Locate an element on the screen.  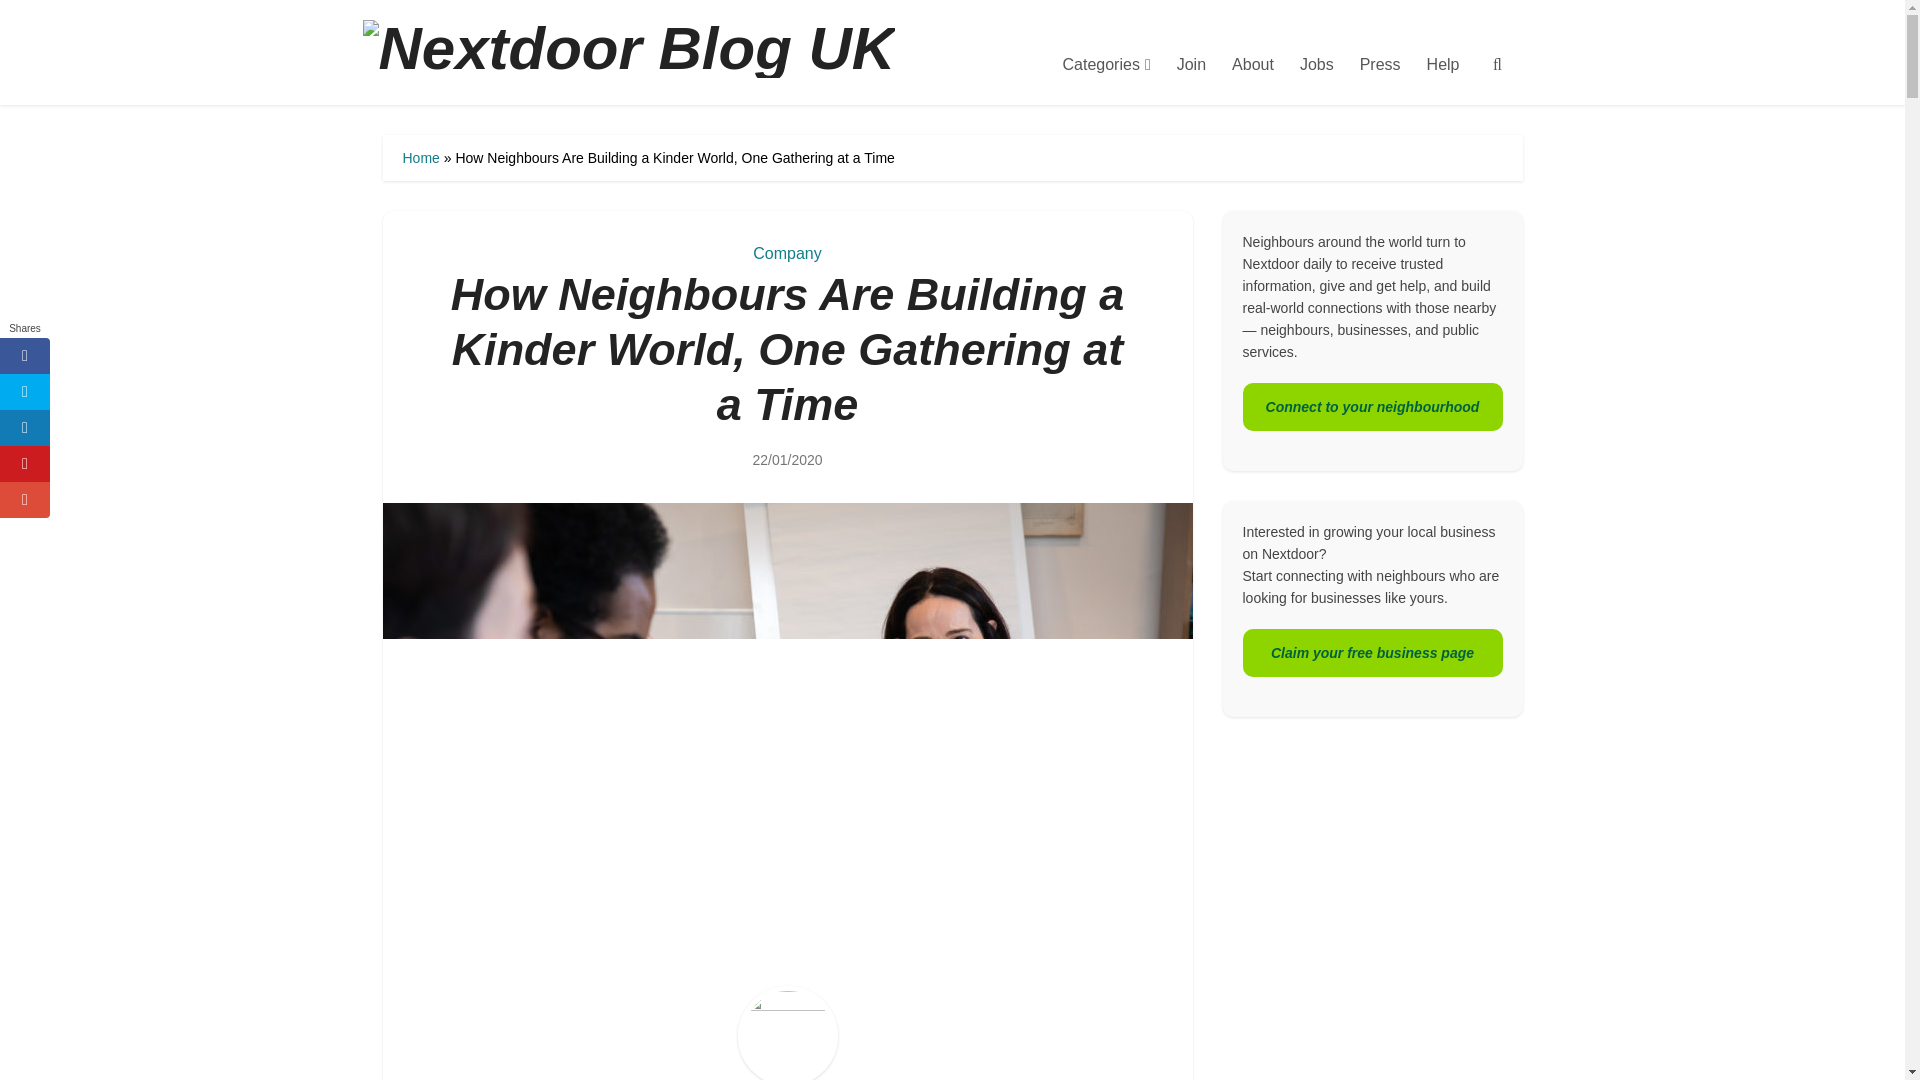
Help is located at coordinates (1442, 64).